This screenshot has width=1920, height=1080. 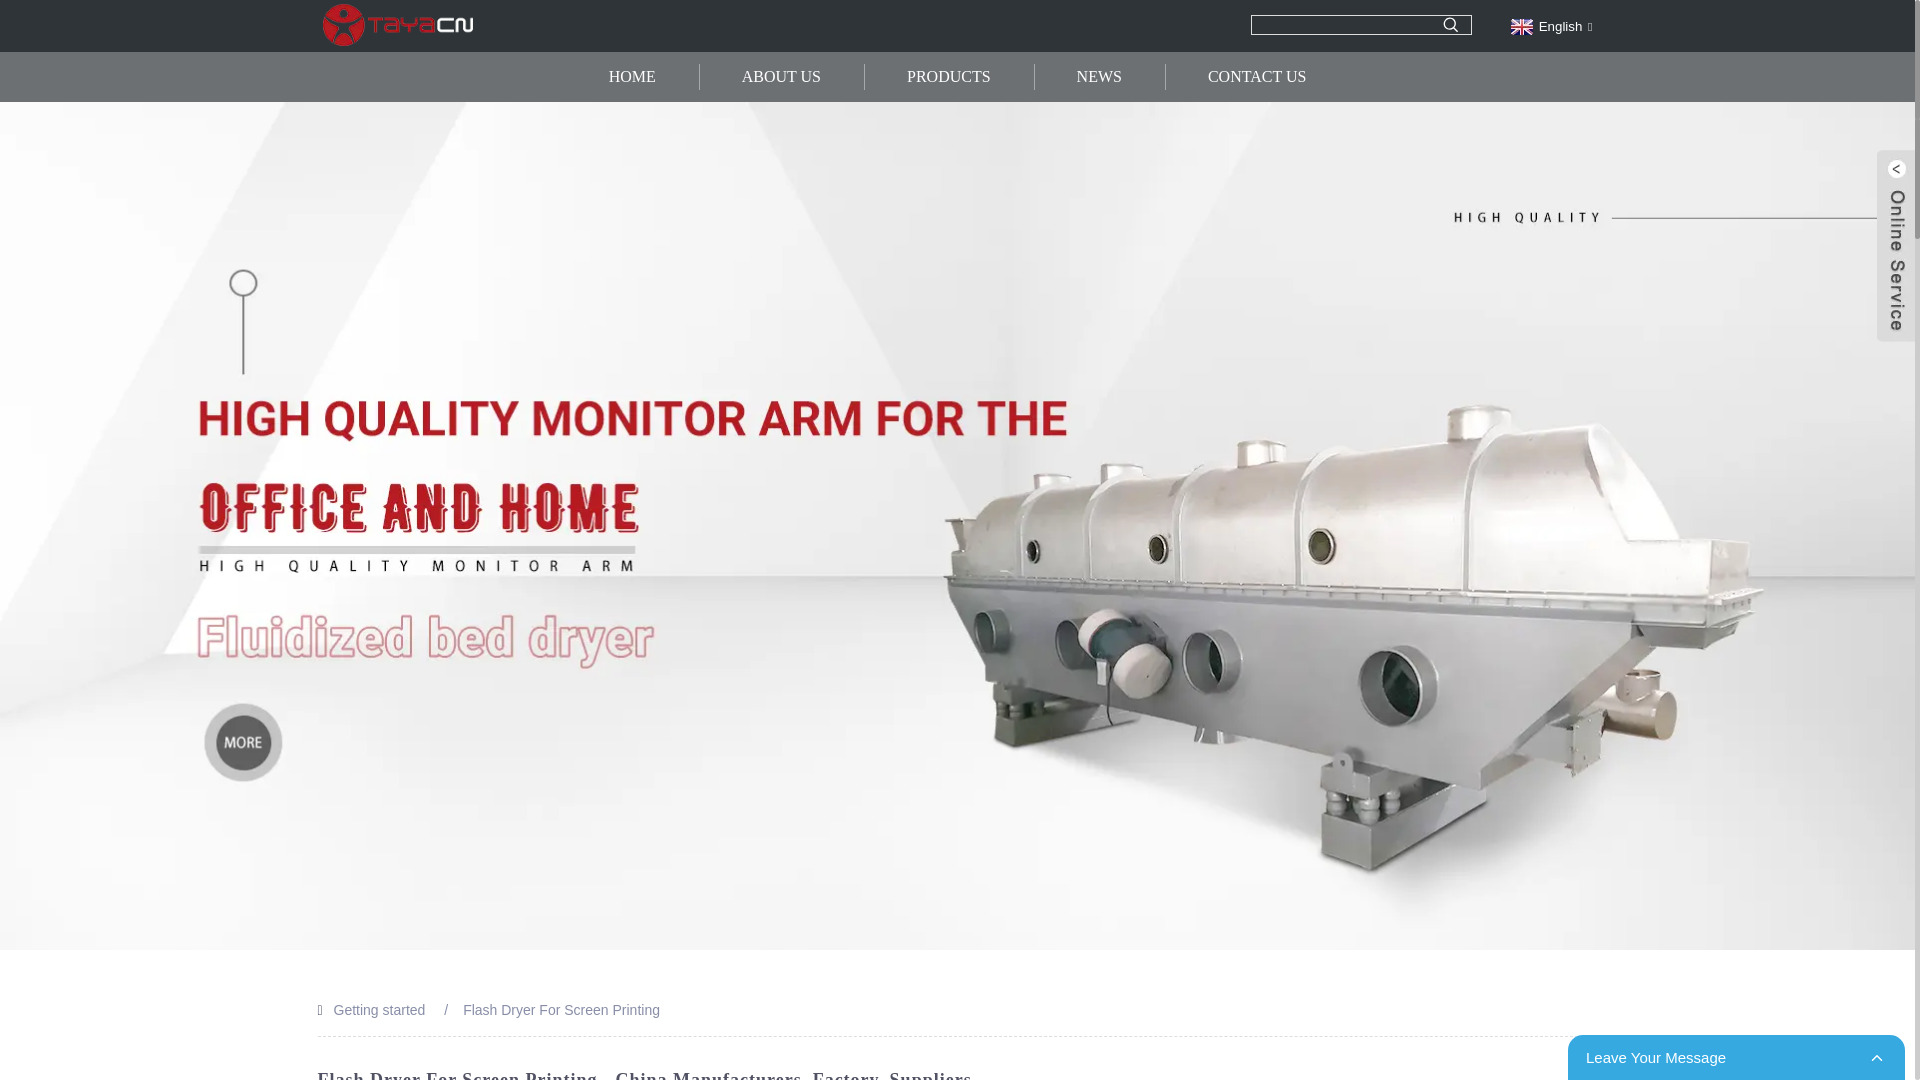 What do you see at coordinates (632, 77) in the screenshot?
I see `HOME` at bounding box center [632, 77].